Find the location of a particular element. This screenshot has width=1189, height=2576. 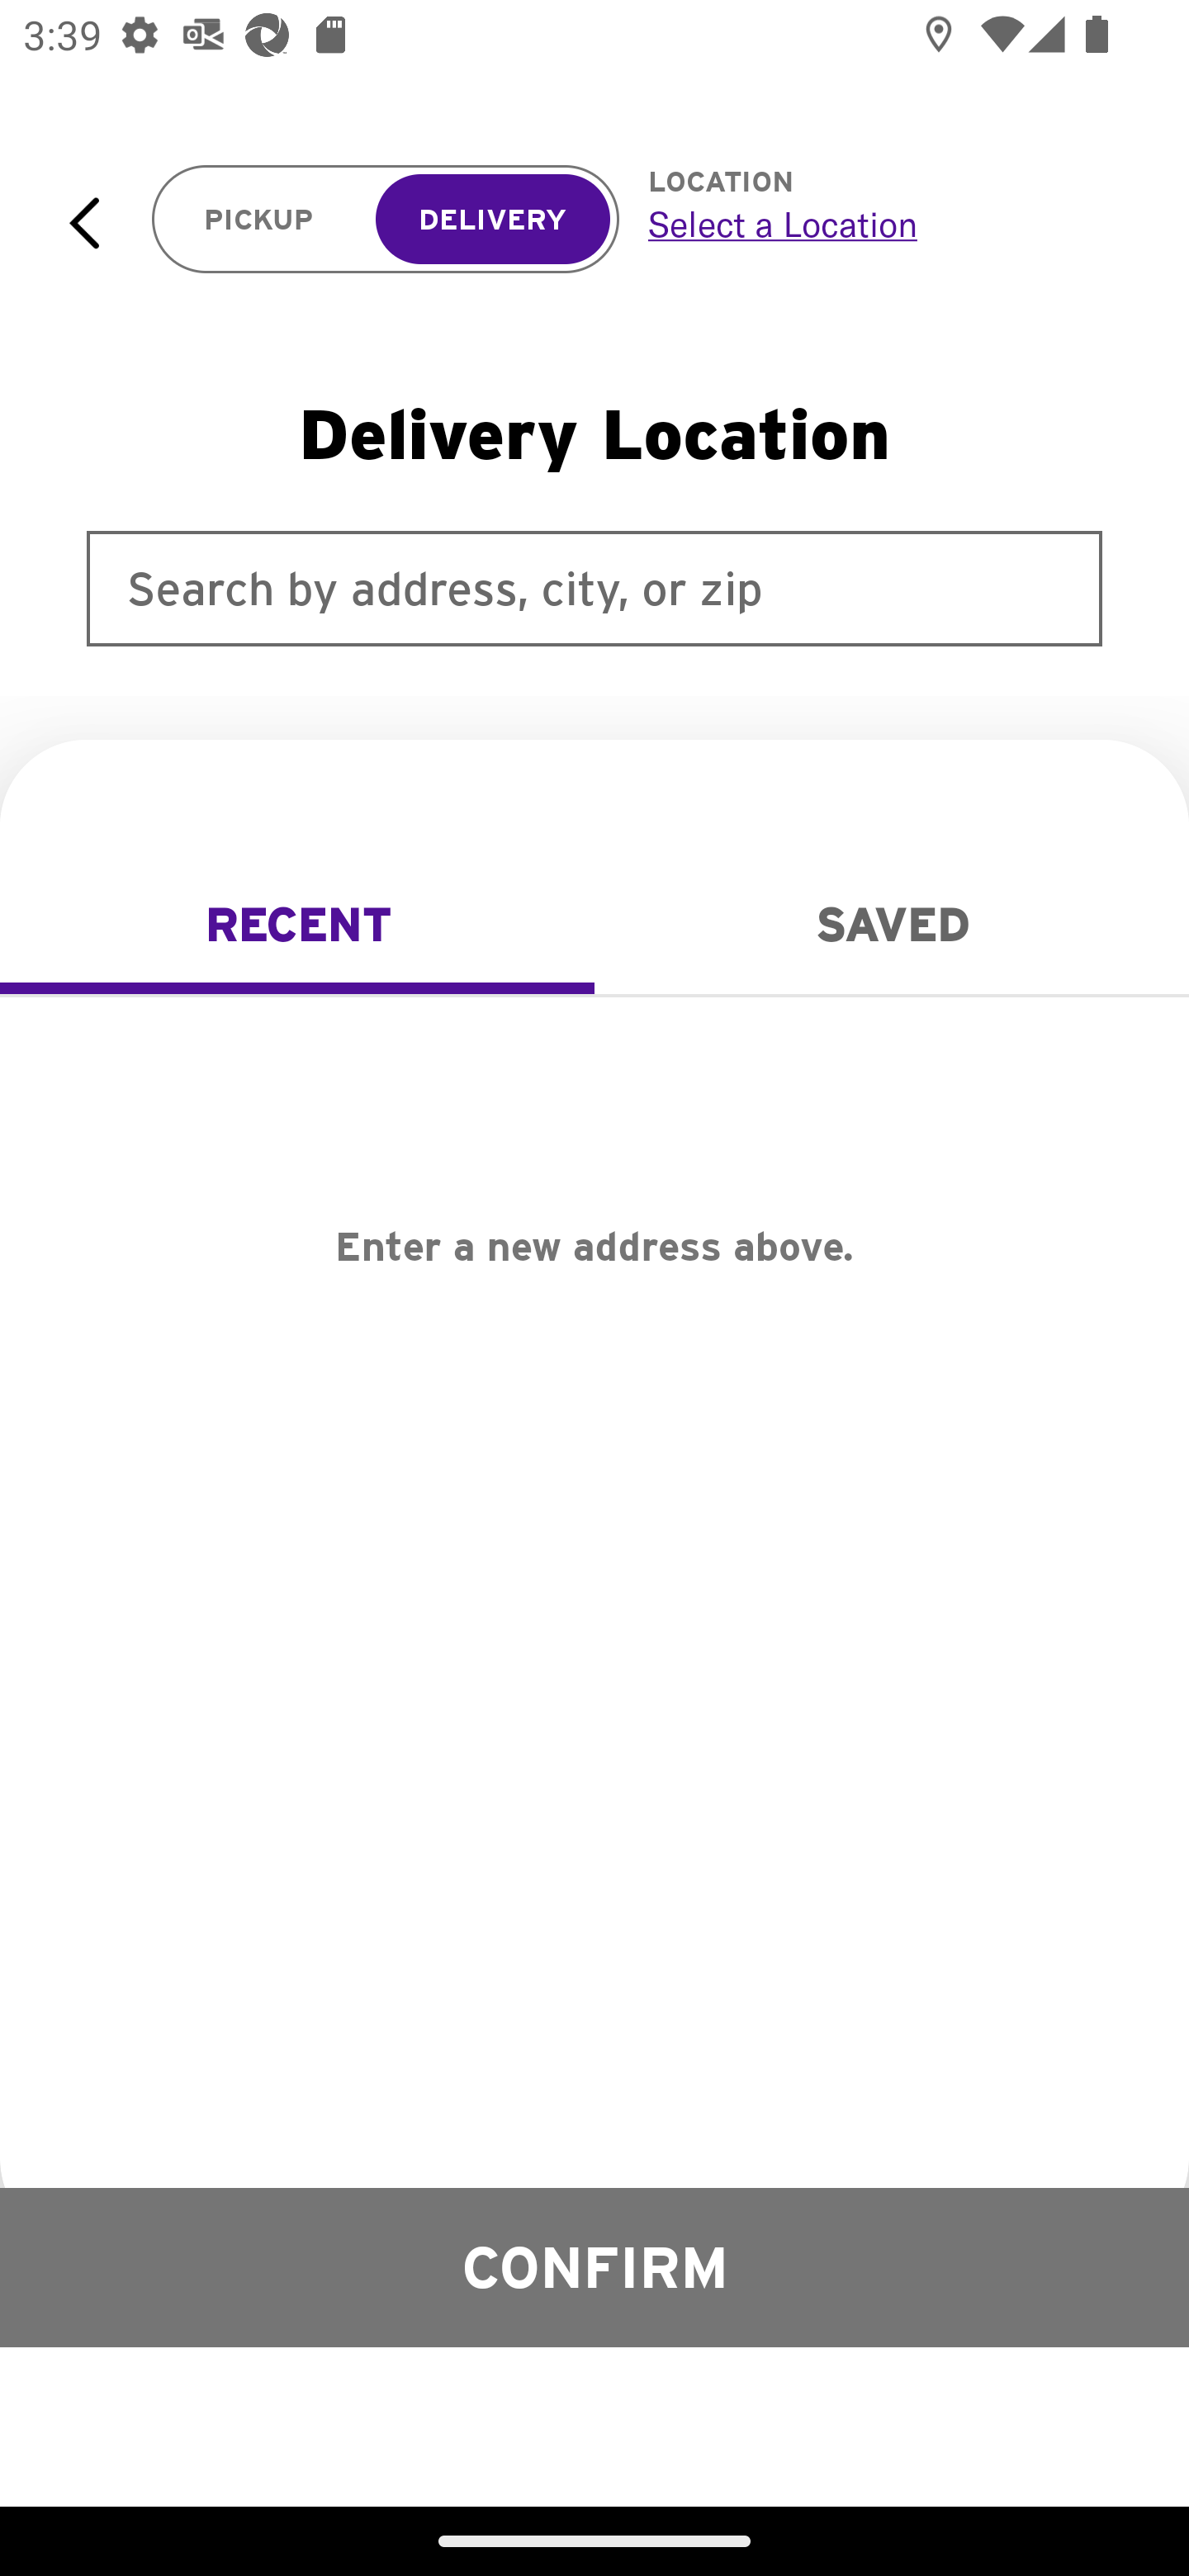

Select a Location is located at coordinates (882, 224).